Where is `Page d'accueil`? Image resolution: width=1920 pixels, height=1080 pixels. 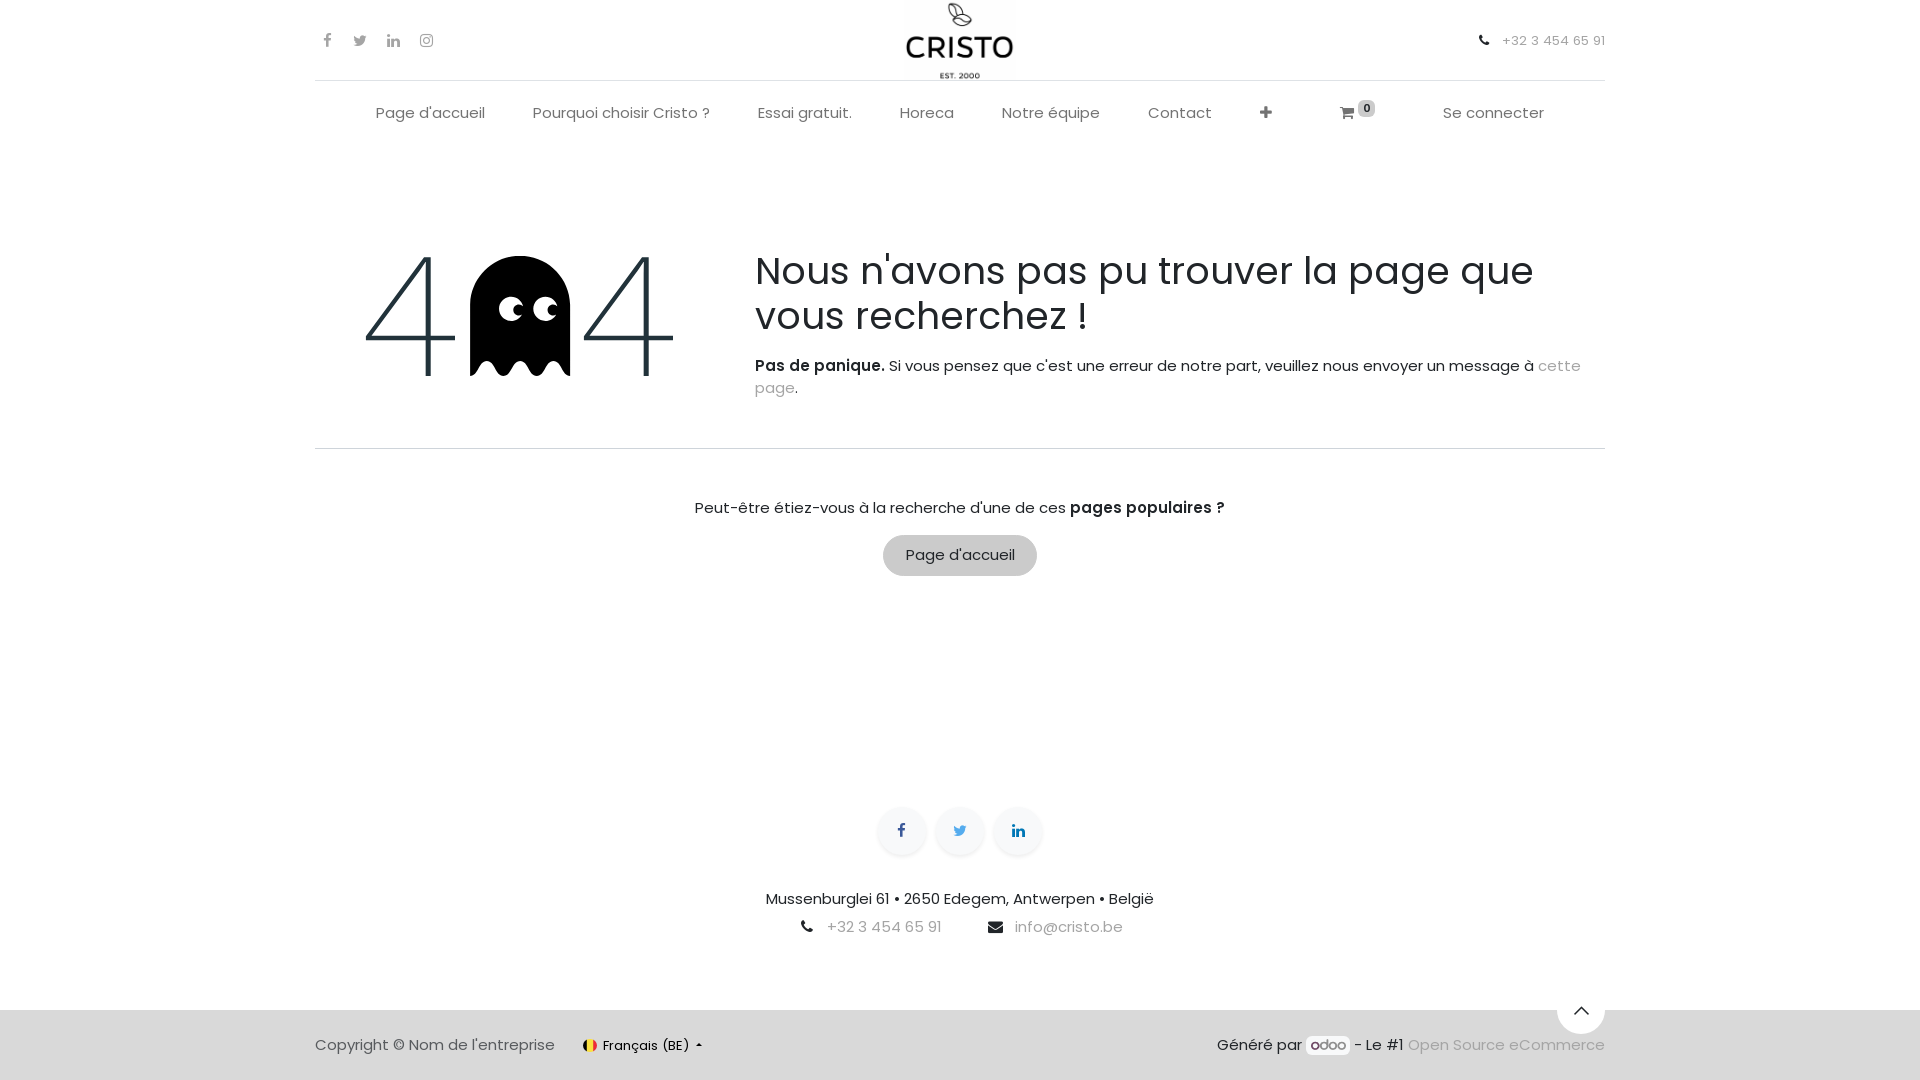 Page d'accueil is located at coordinates (430, 114).